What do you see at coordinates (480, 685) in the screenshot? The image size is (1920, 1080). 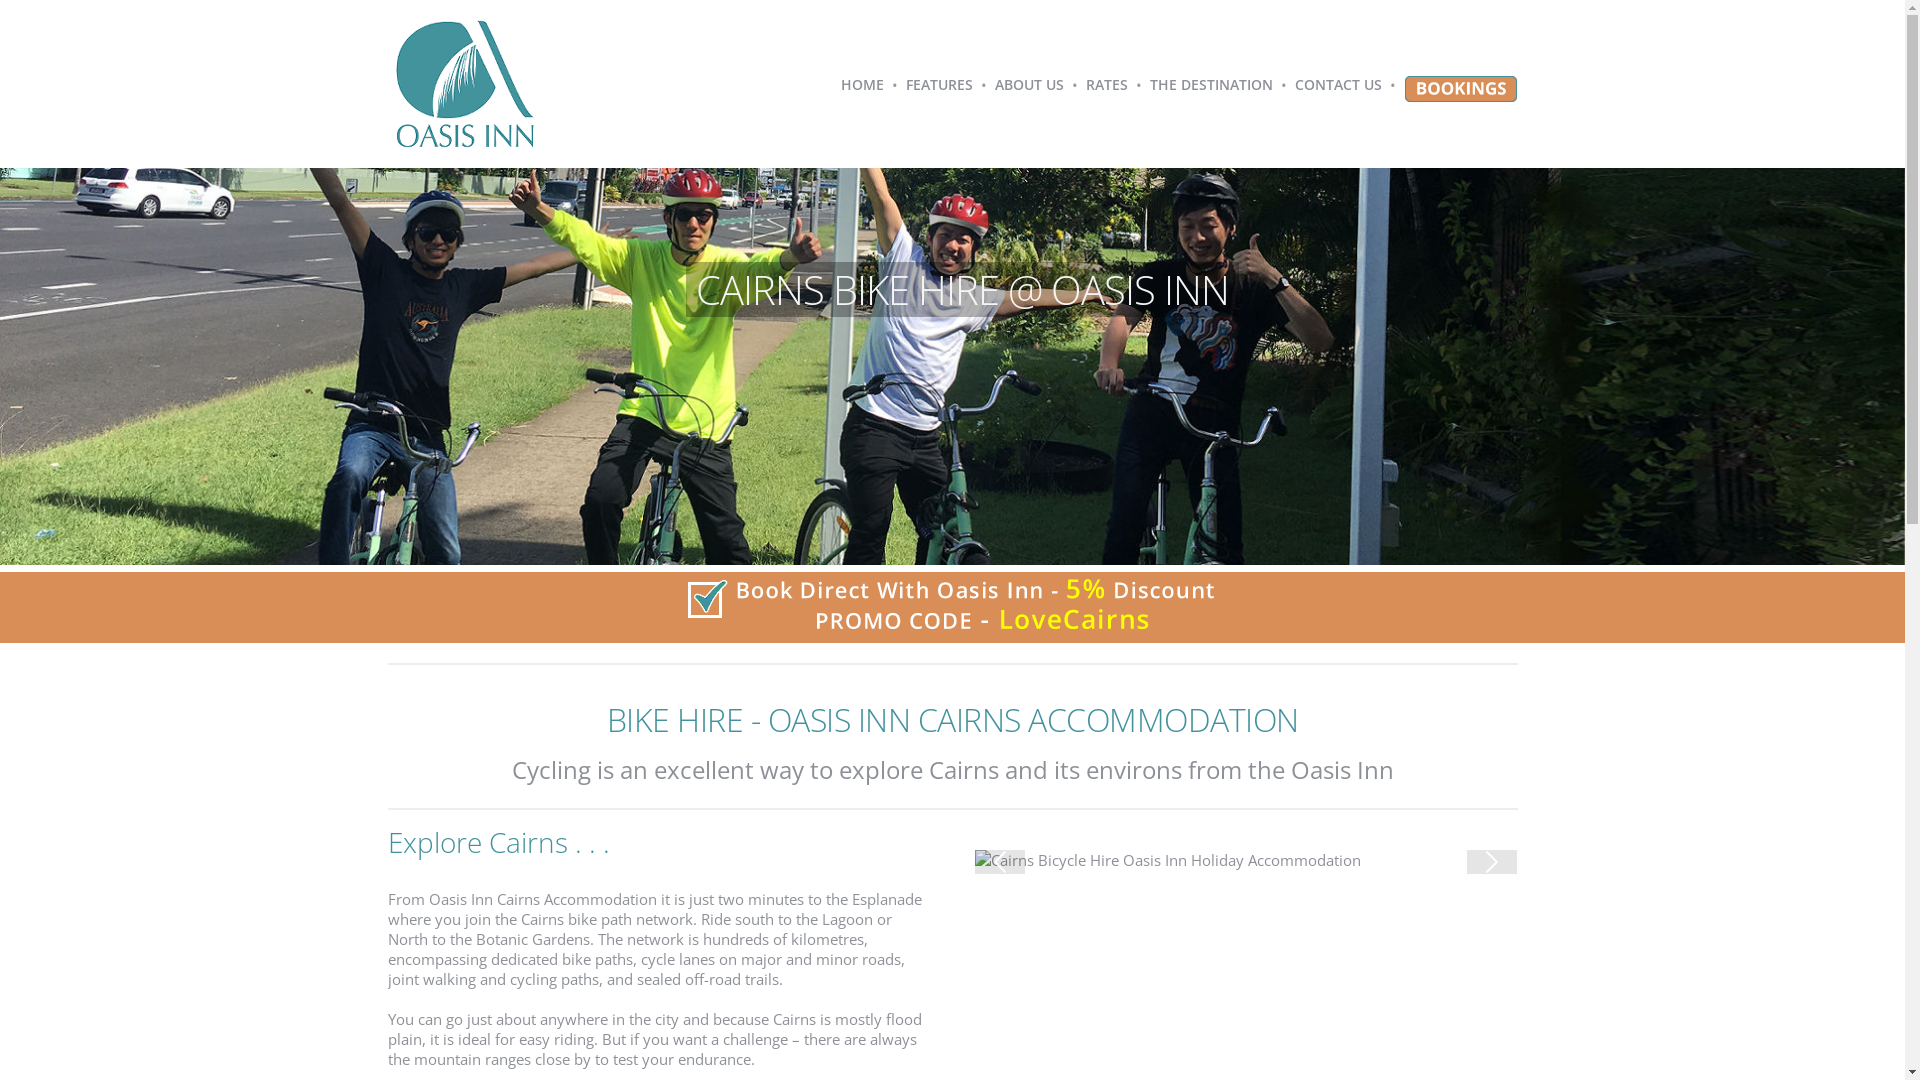 I see `e: stay@oasisinn.com.au` at bounding box center [480, 685].